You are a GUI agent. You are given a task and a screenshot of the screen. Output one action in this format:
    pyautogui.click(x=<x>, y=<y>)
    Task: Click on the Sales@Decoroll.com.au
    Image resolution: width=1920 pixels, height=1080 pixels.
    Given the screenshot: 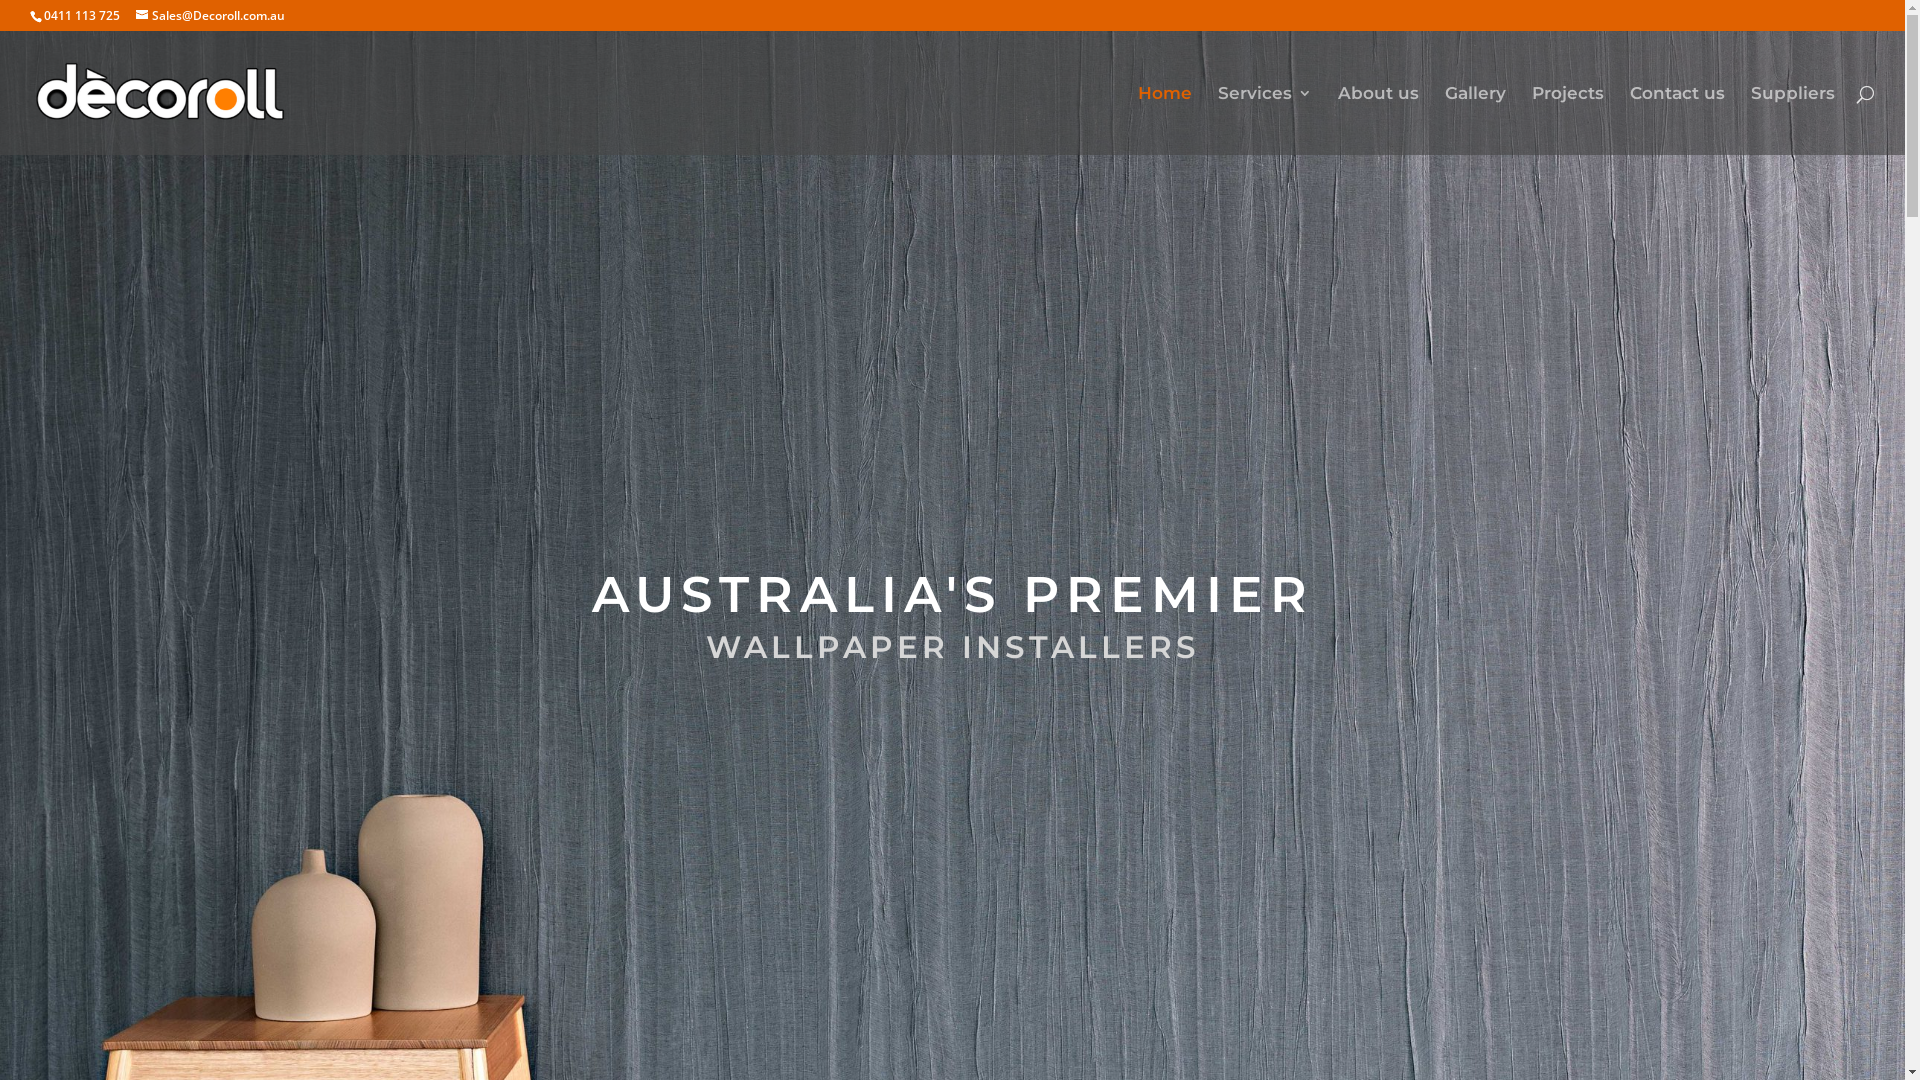 What is the action you would take?
    pyautogui.click(x=210, y=16)
    